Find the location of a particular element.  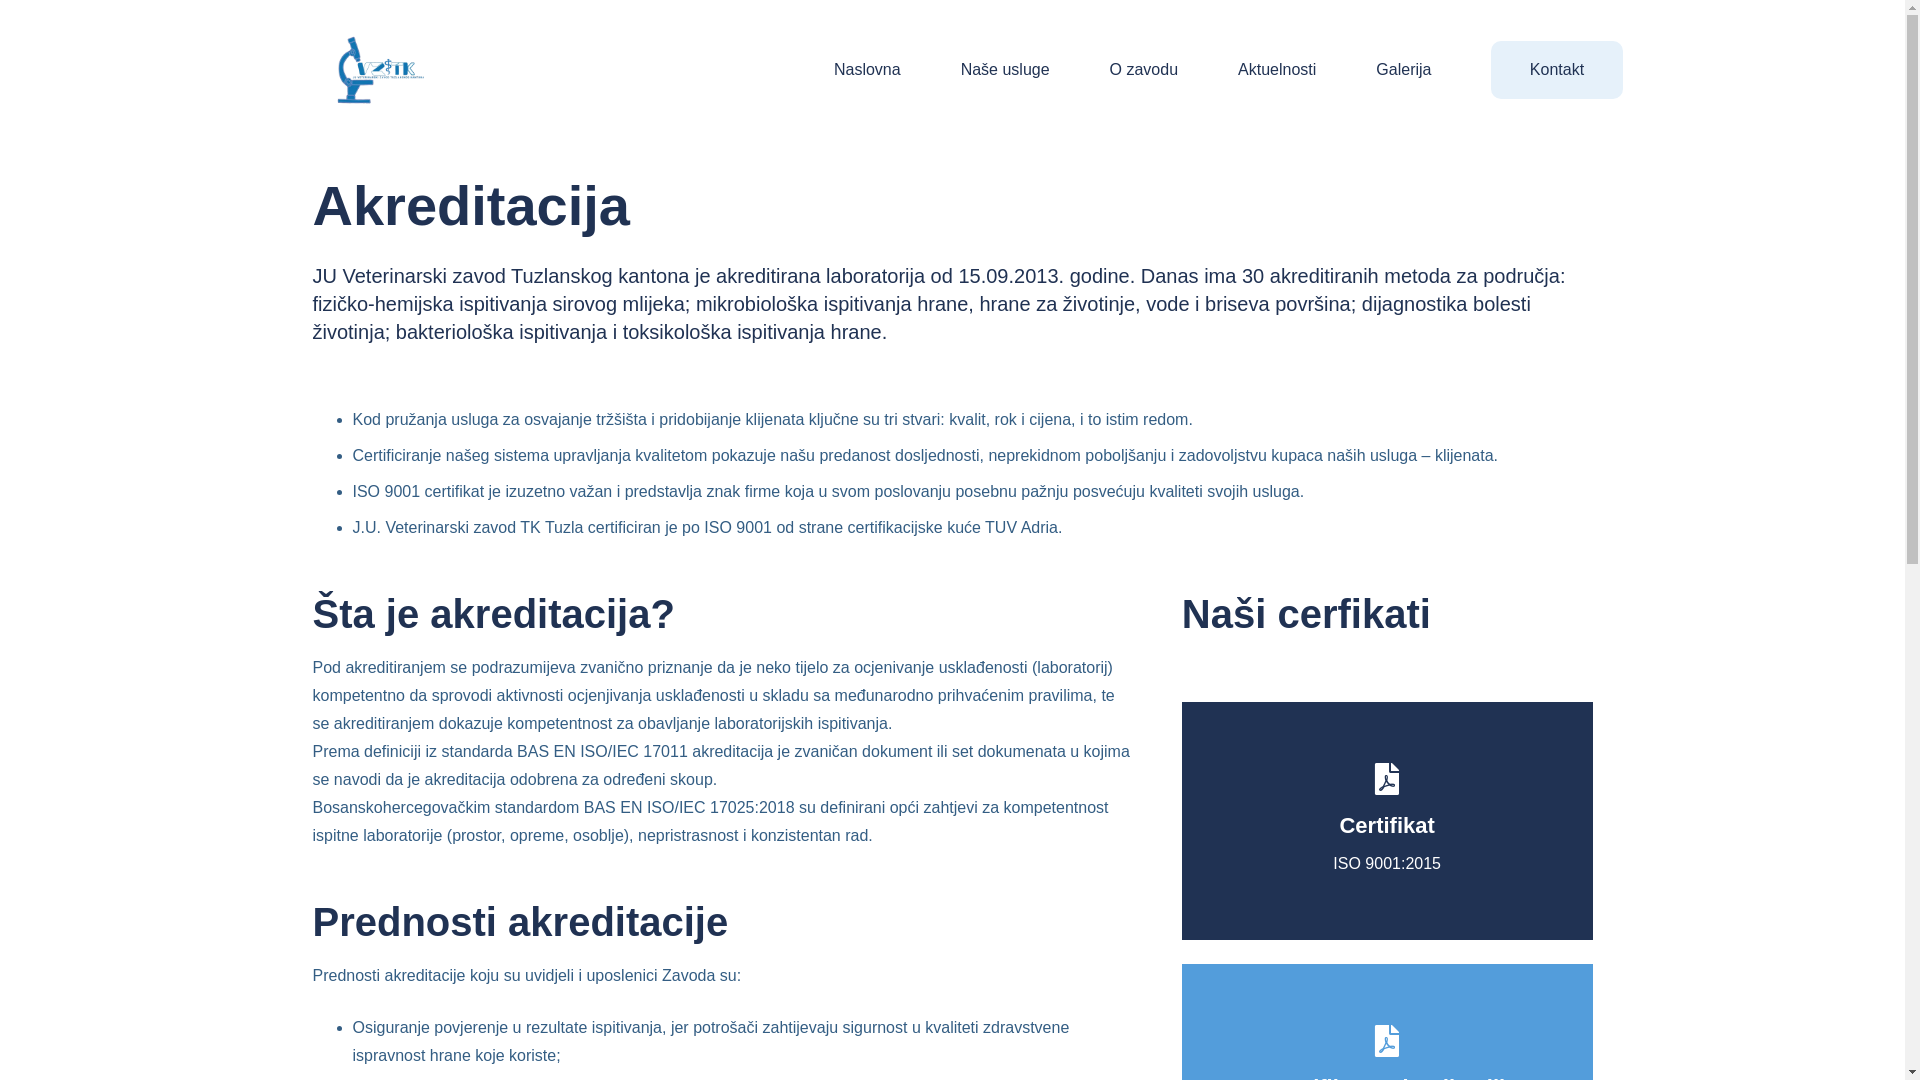

Aktuelnosti is located at coordinates (1277, 70).